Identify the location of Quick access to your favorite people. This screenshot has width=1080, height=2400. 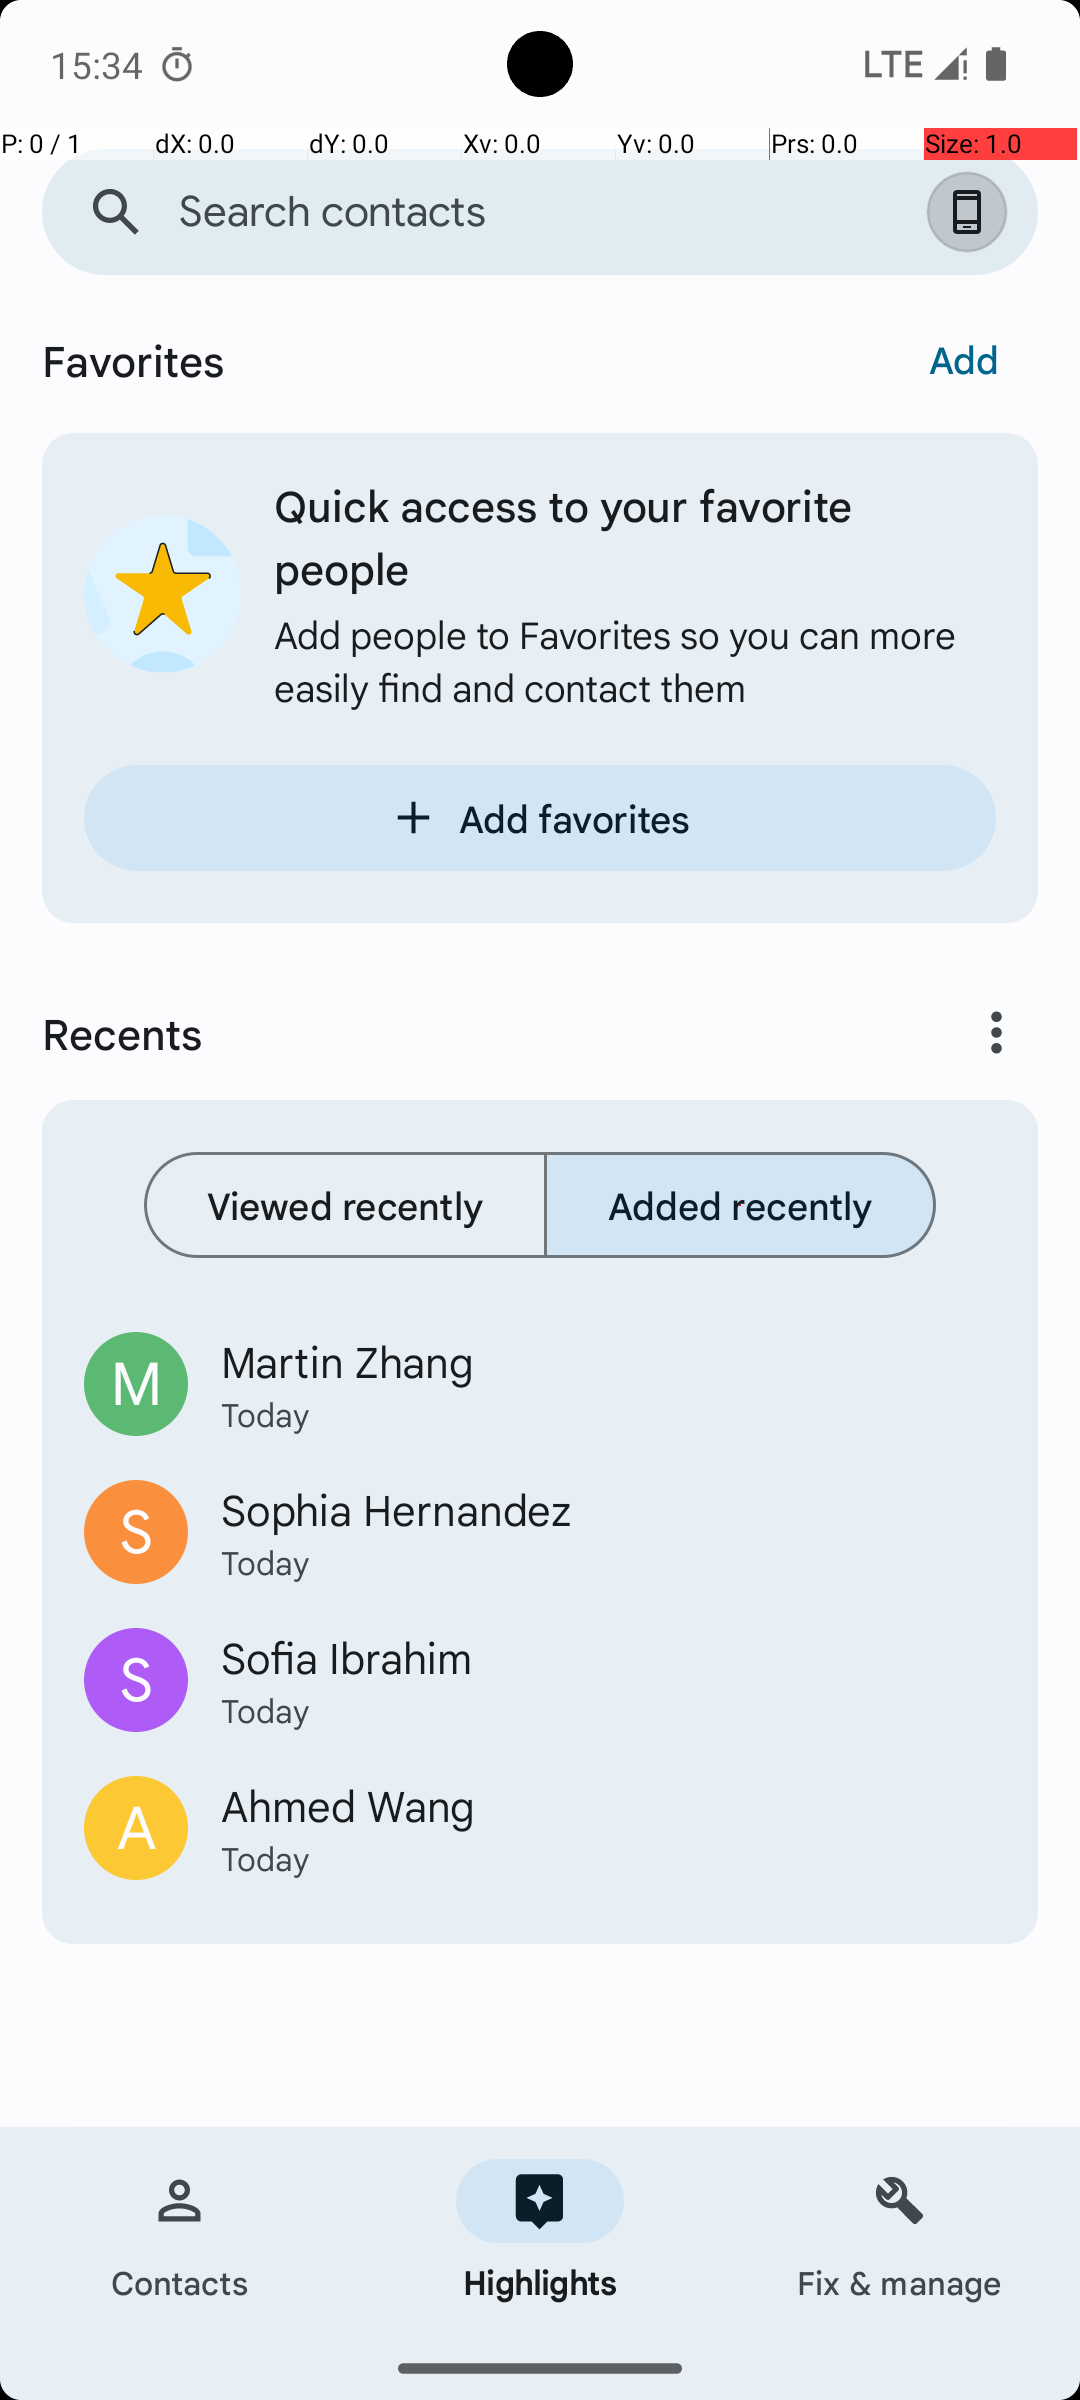
(635, 536).